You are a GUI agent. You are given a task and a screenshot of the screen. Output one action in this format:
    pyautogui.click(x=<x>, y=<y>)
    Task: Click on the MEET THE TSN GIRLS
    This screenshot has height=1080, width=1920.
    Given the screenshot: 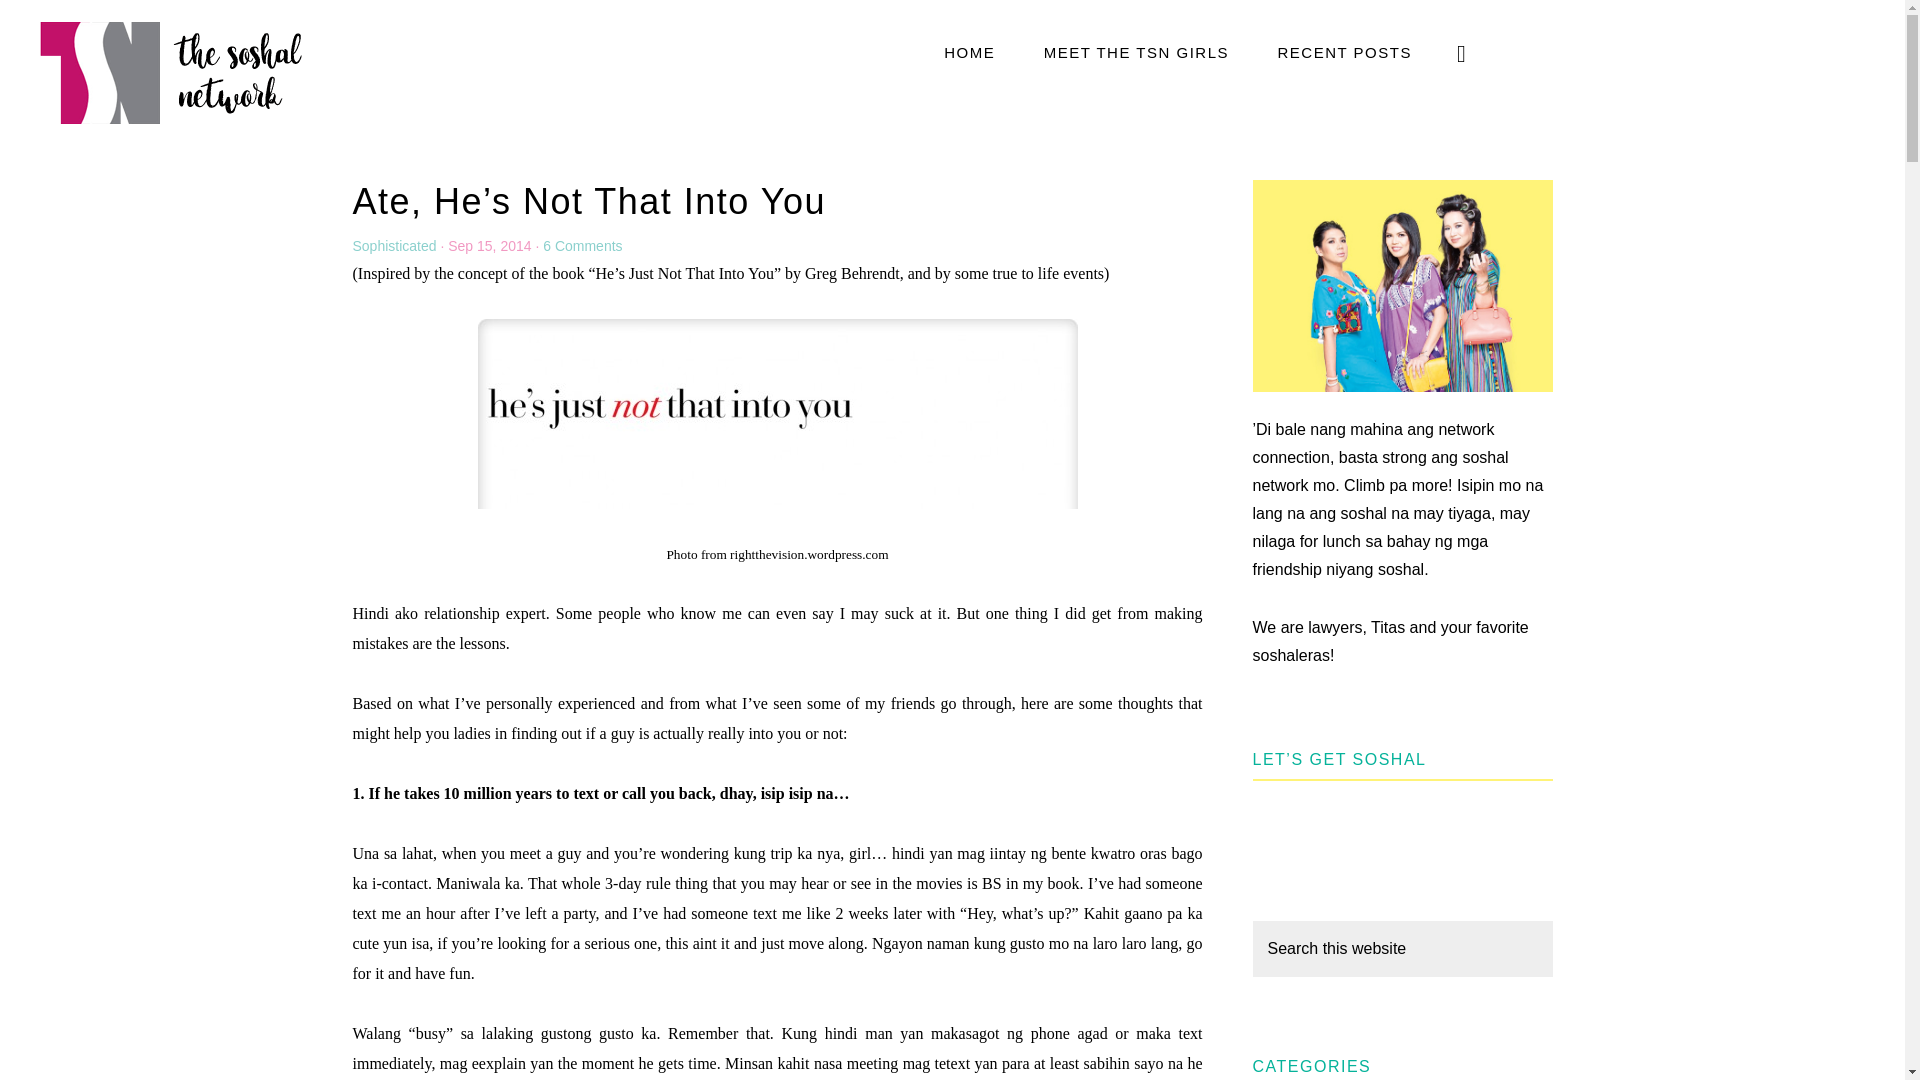 What is the action you would take?
    pyautogui.click(x=1136, y=52)
    